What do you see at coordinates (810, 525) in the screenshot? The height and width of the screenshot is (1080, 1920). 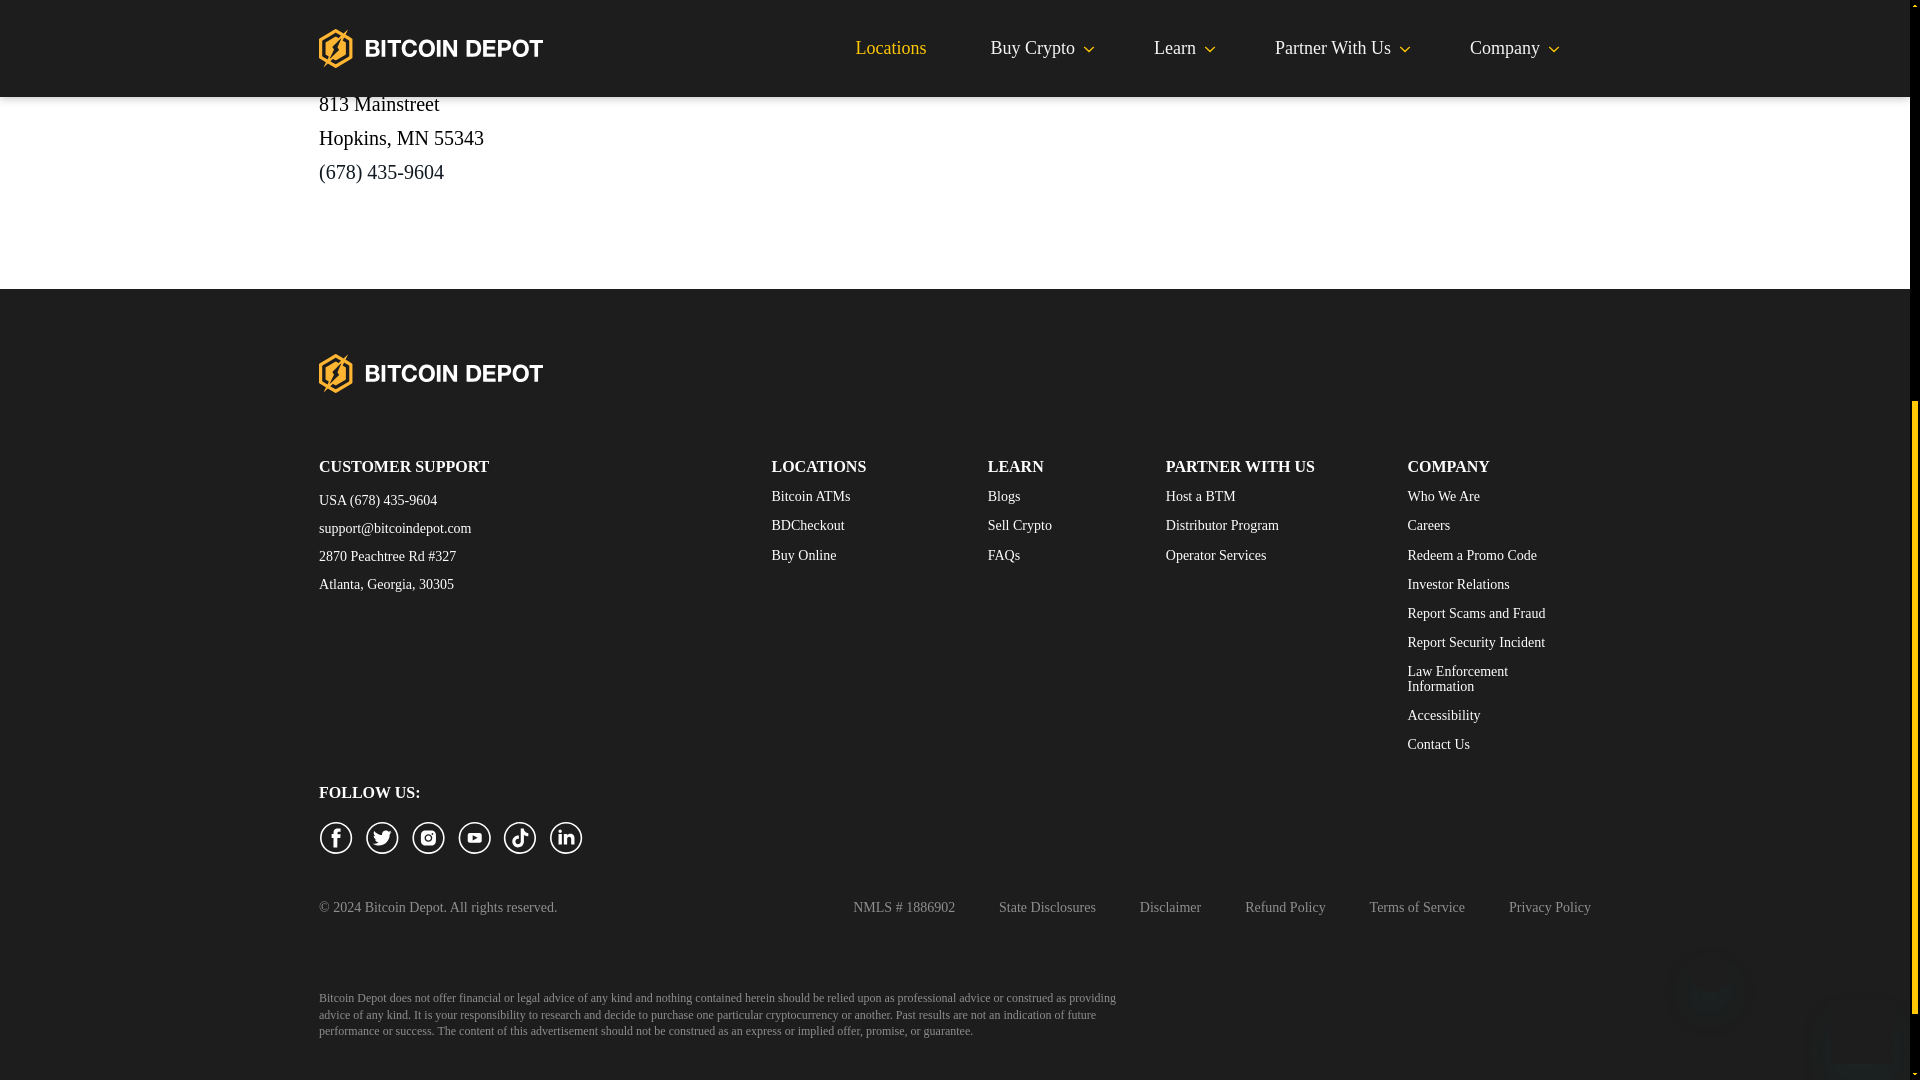 I see `BDCheckout` at bounding box center [810, 525].